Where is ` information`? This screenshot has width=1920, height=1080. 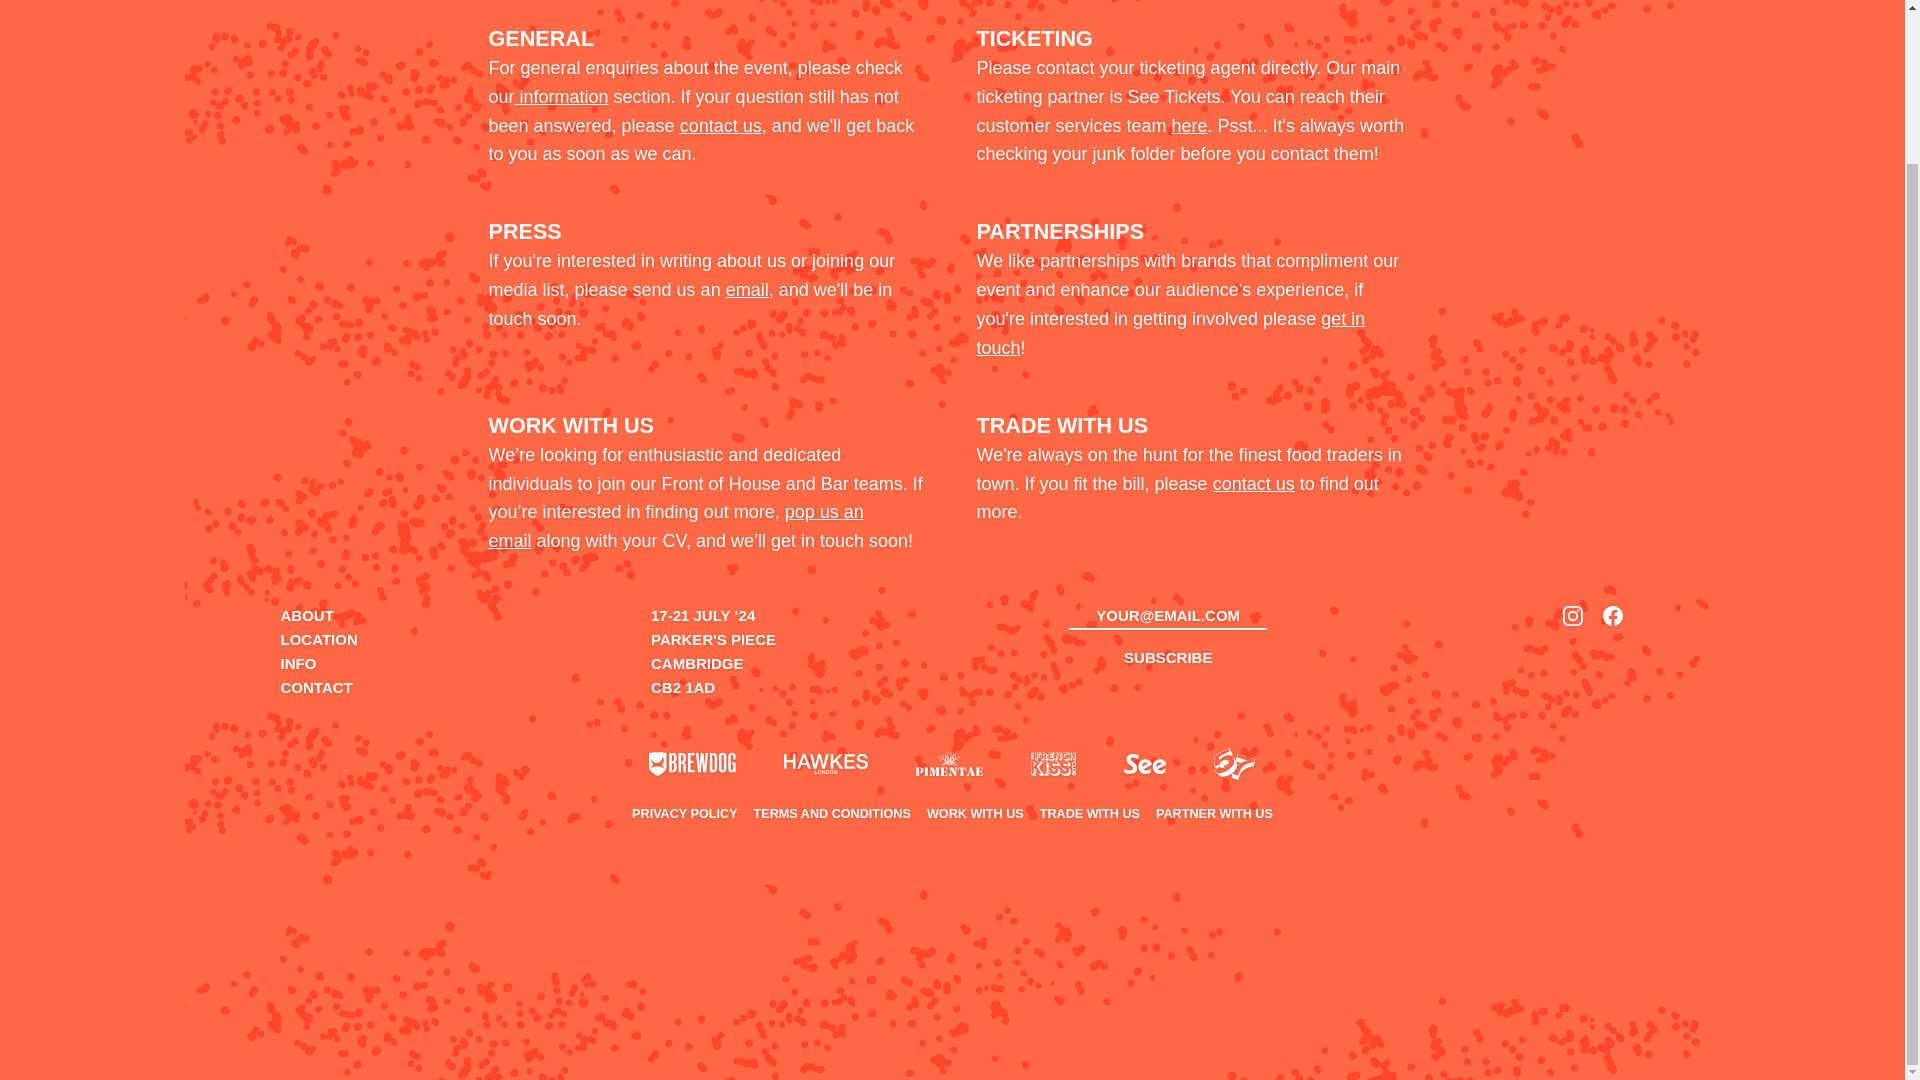  information is located at coordinates (561, 96).